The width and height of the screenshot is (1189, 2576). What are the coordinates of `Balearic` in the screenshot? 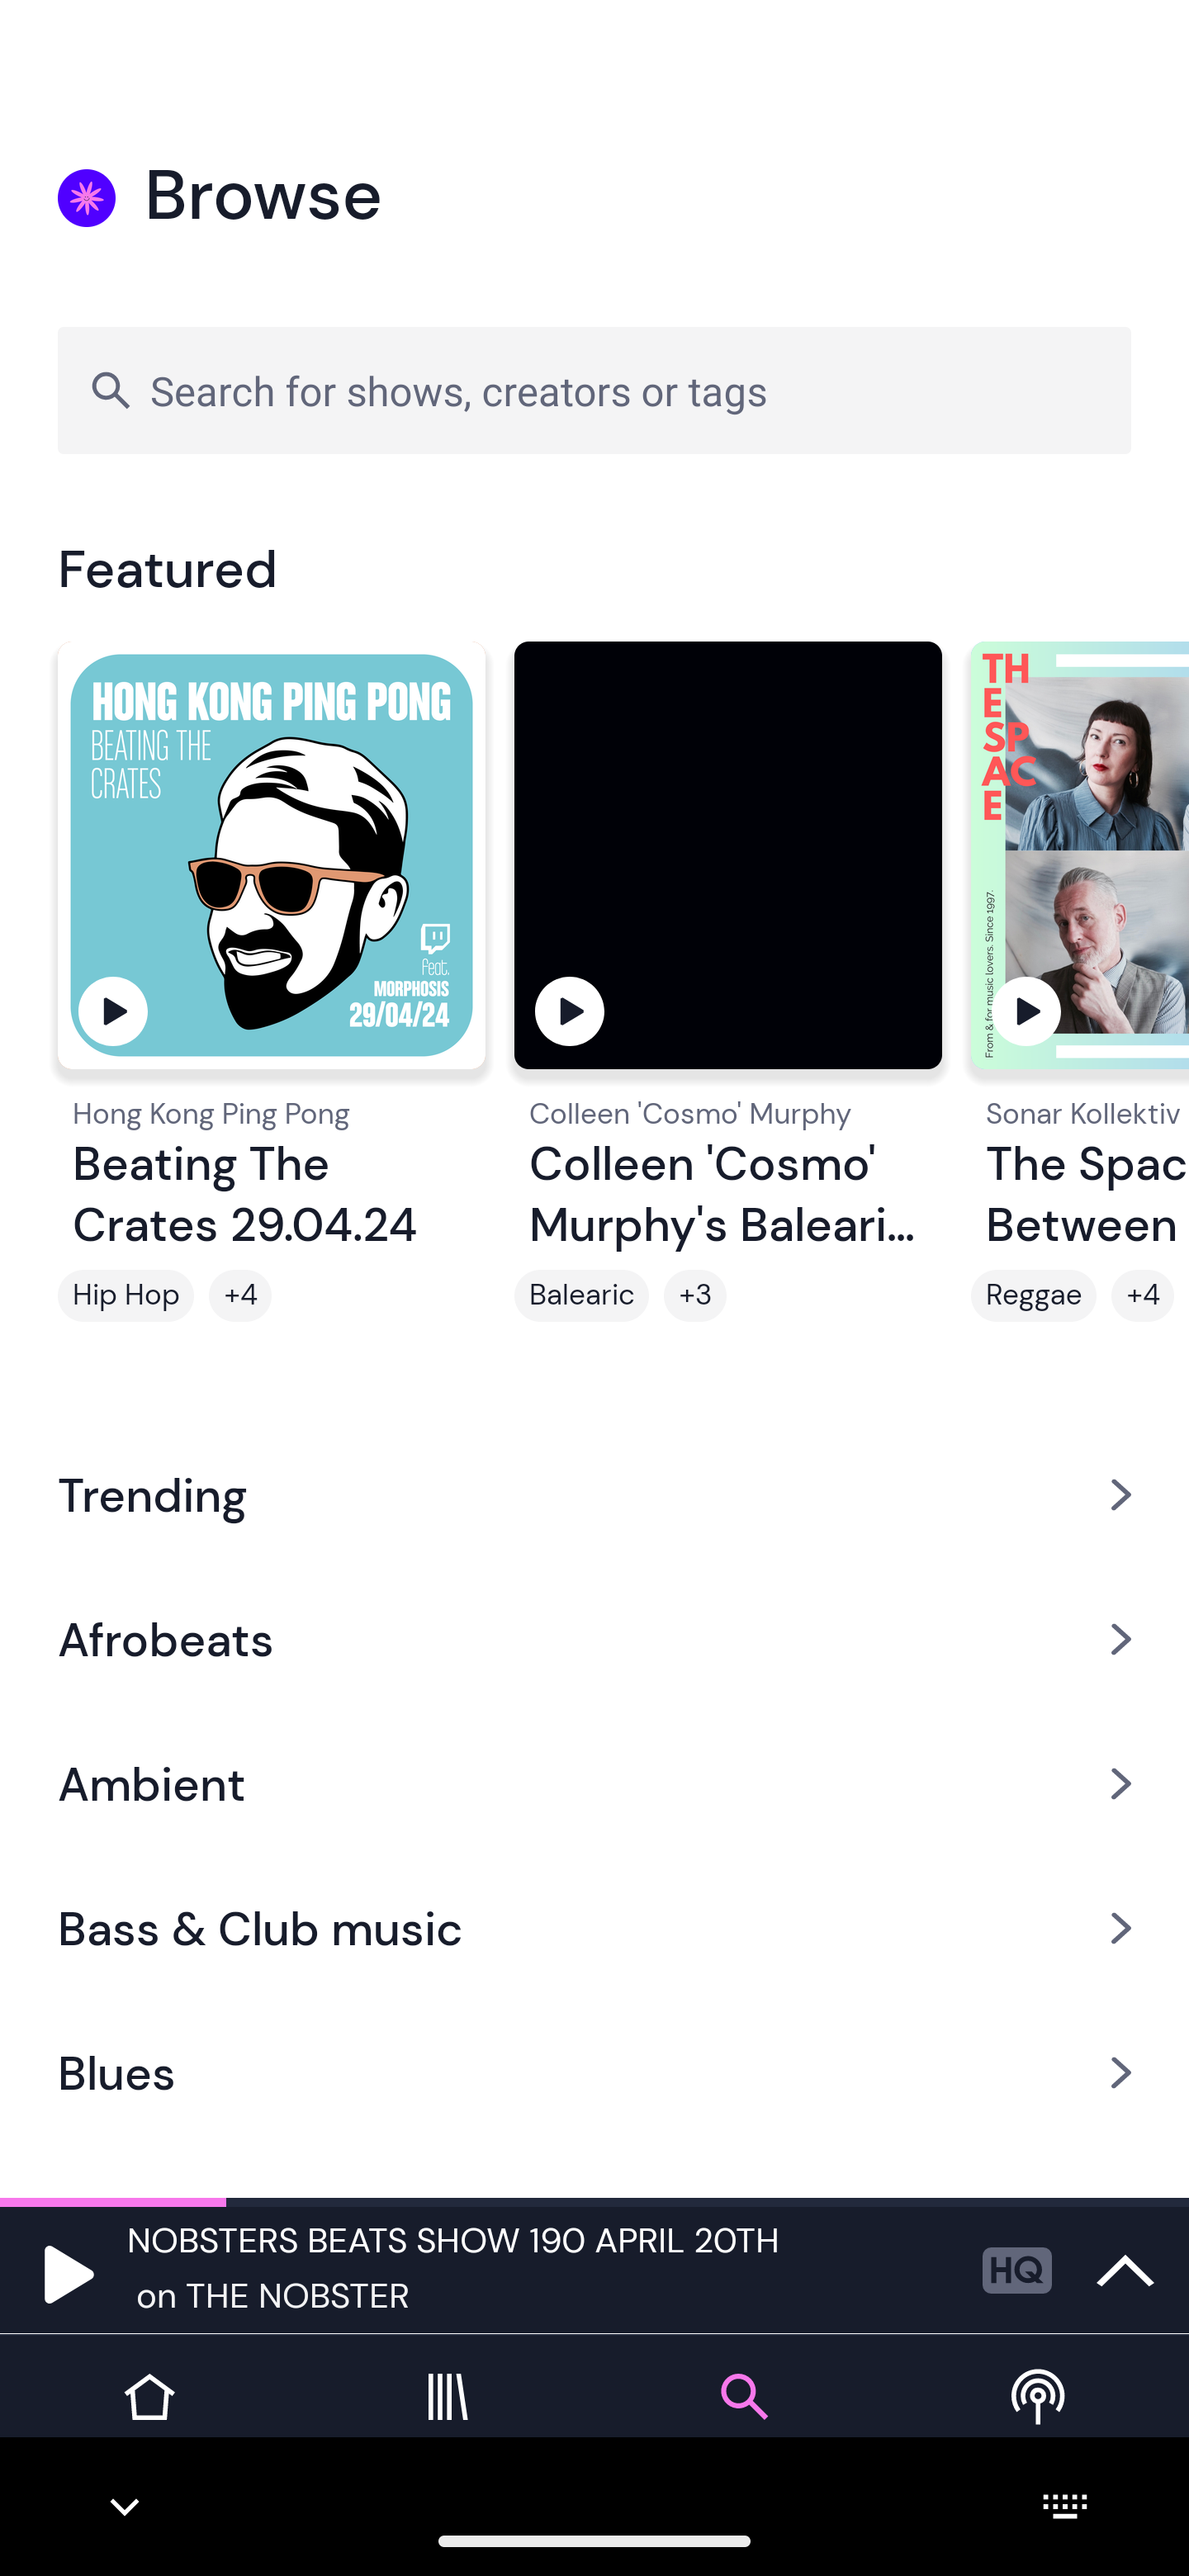 It's located at (581, 1295).